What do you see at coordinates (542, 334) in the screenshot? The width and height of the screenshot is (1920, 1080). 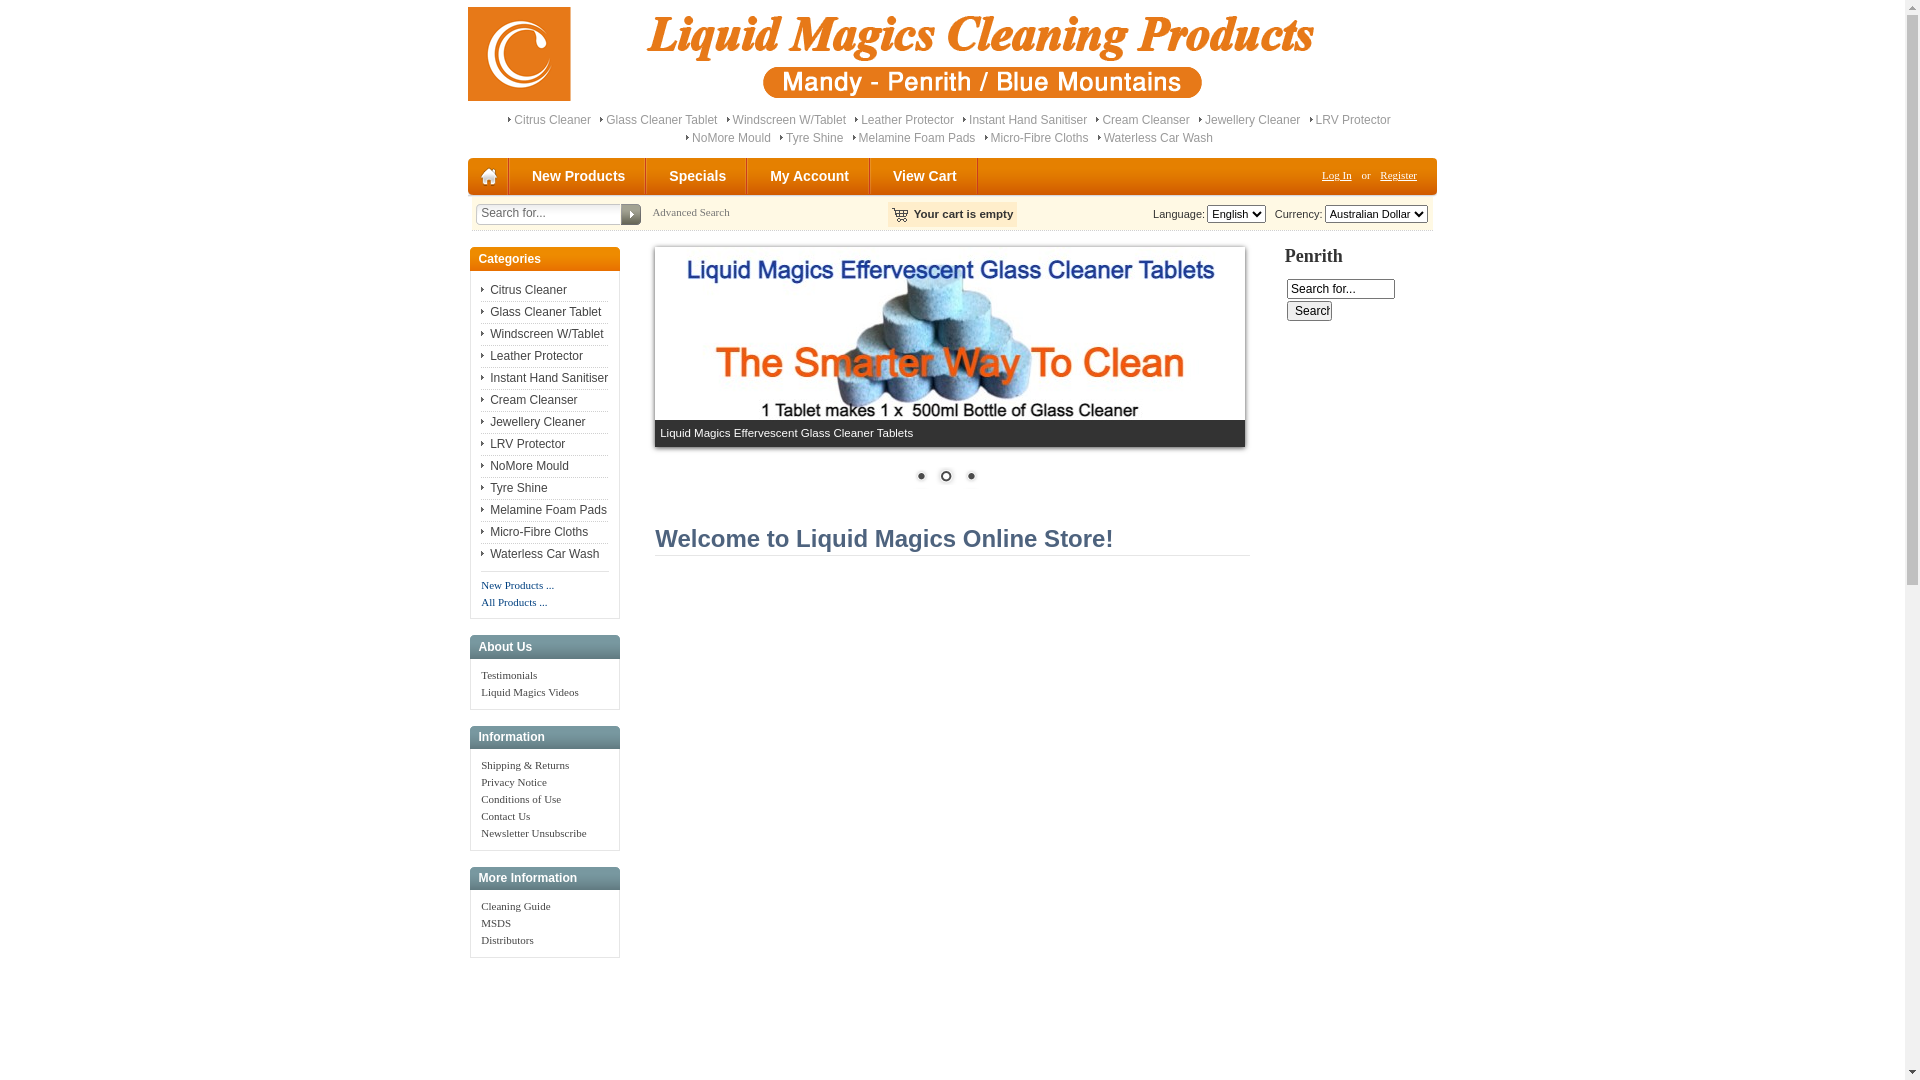 I see `Windscreen W/Tablet` at bounding box center [542, 334].